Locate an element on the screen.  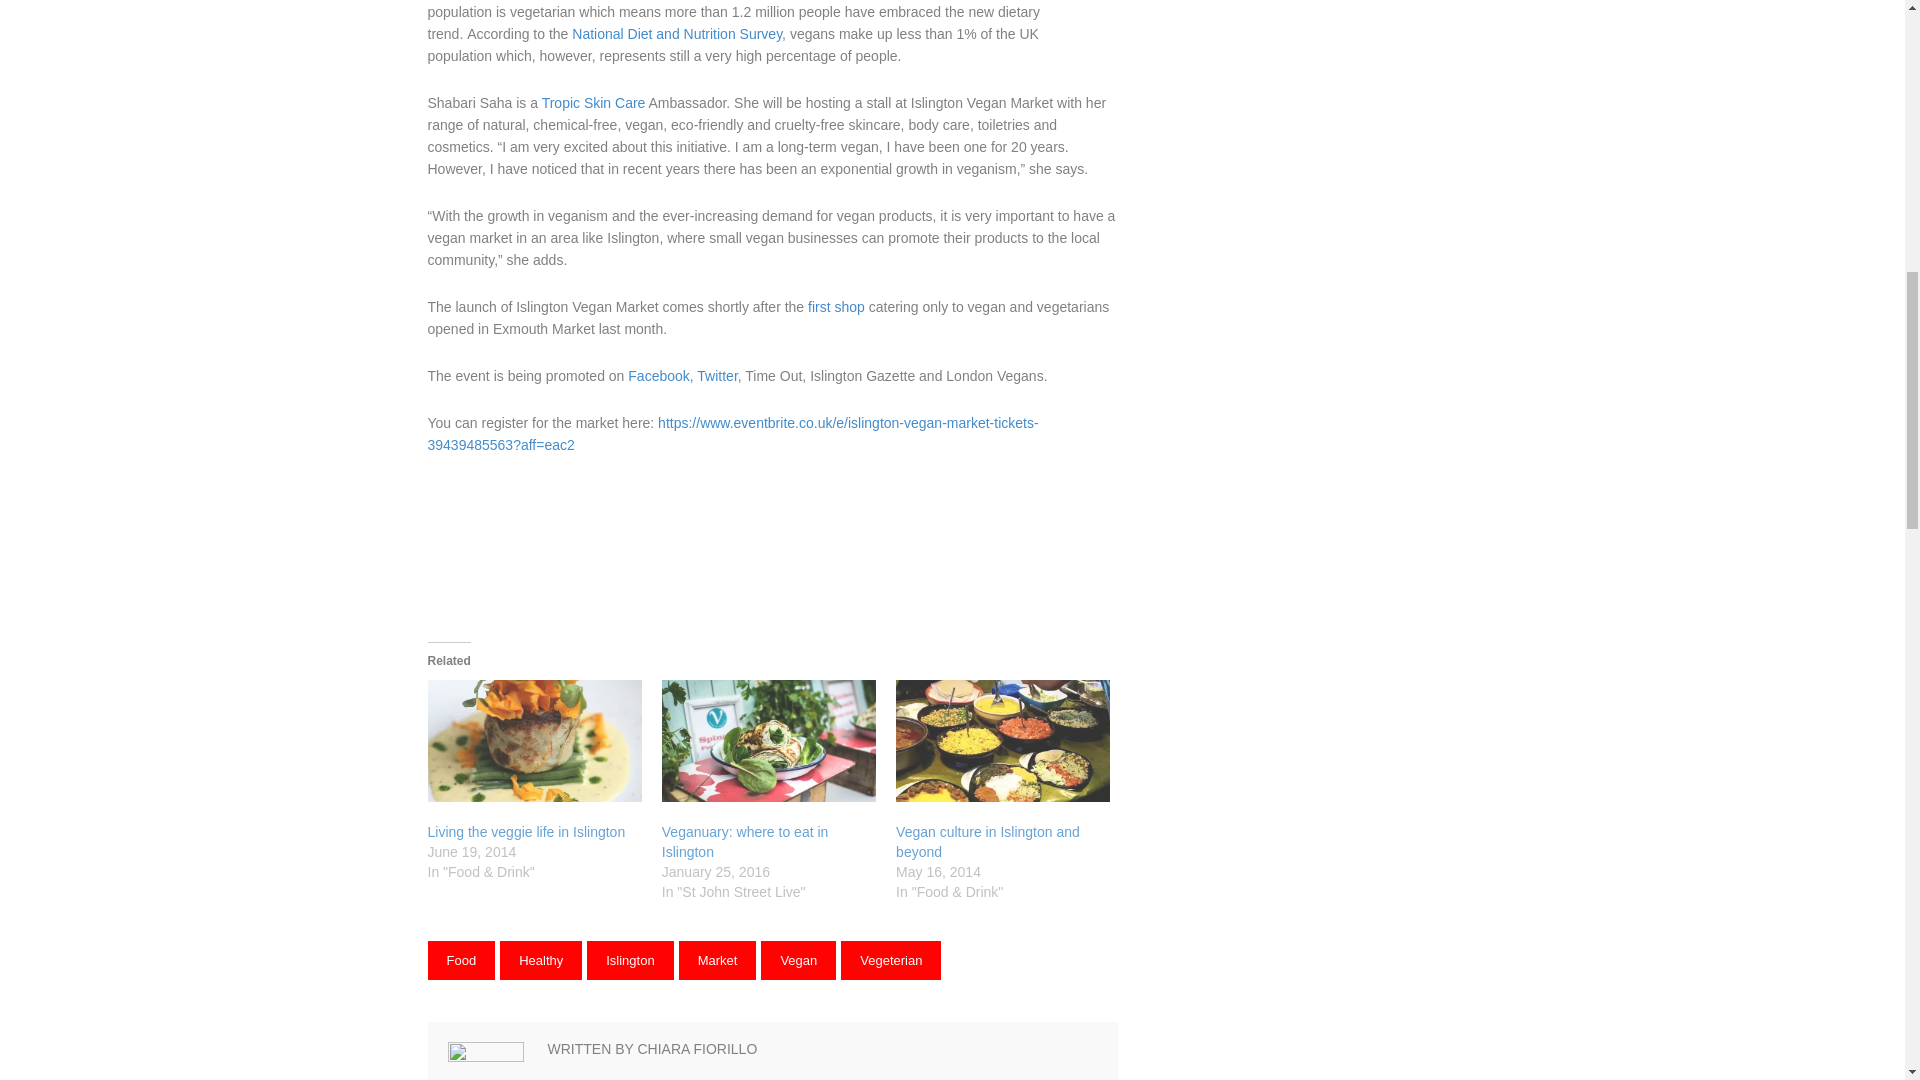
National Diet and Nutrition Survey is located at coordinates (676, 34).